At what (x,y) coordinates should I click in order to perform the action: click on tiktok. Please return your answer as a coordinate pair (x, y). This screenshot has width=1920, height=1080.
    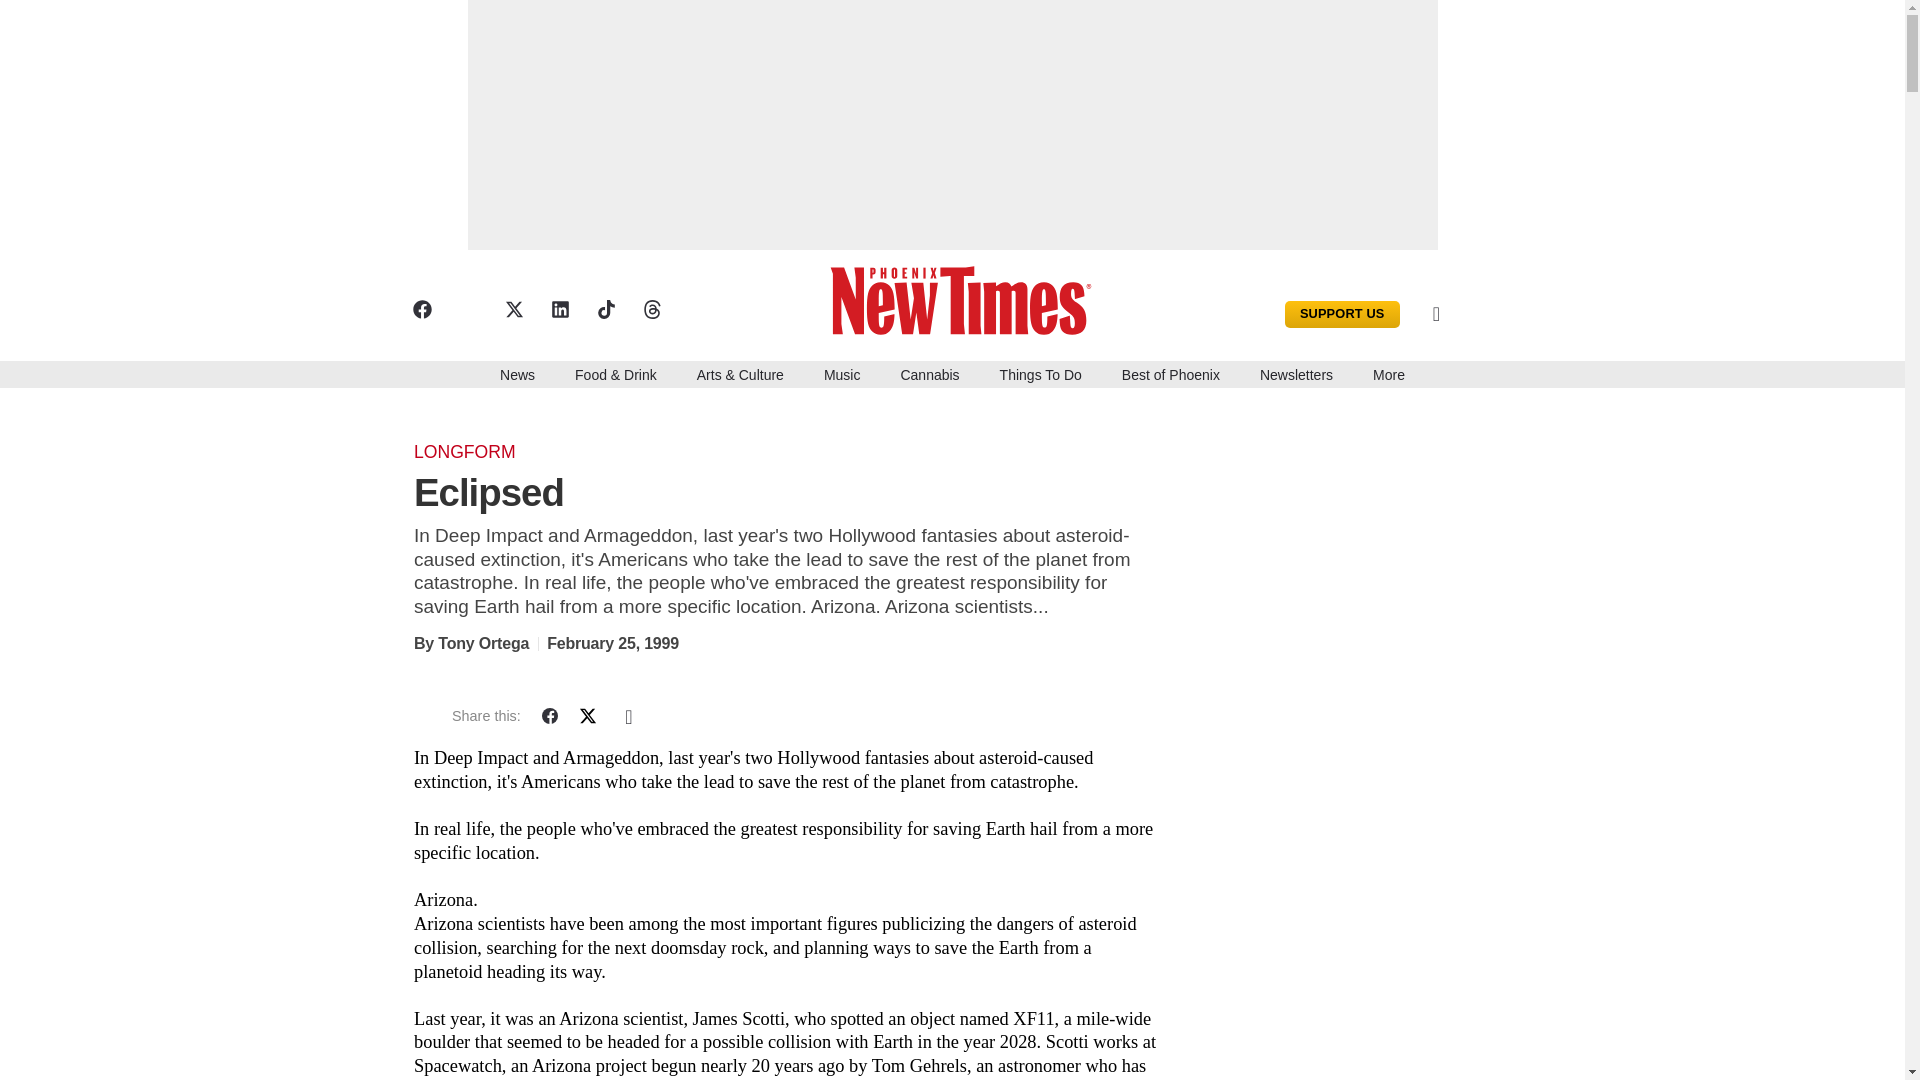
    Looking at the image, I should click on (604, 309).